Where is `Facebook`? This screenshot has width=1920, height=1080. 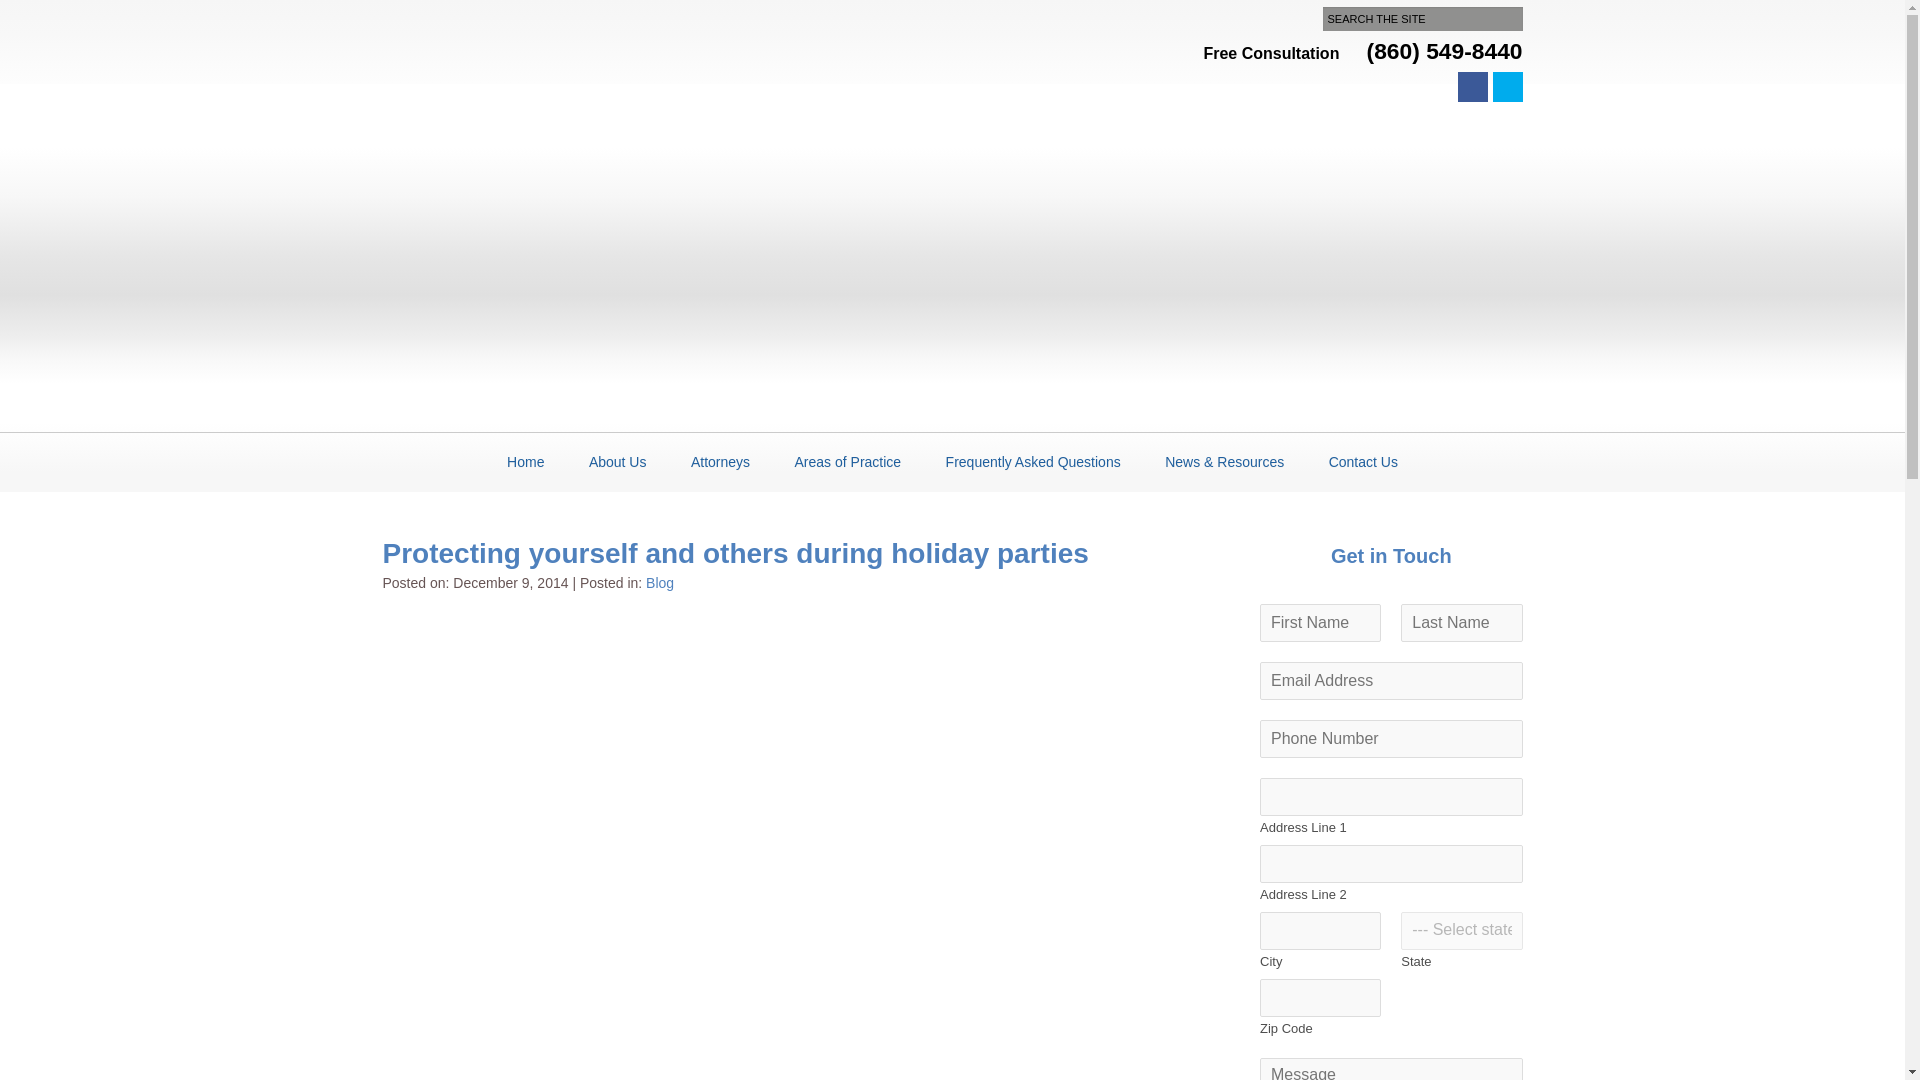
Facebook is located at coordinates (1472, 86).